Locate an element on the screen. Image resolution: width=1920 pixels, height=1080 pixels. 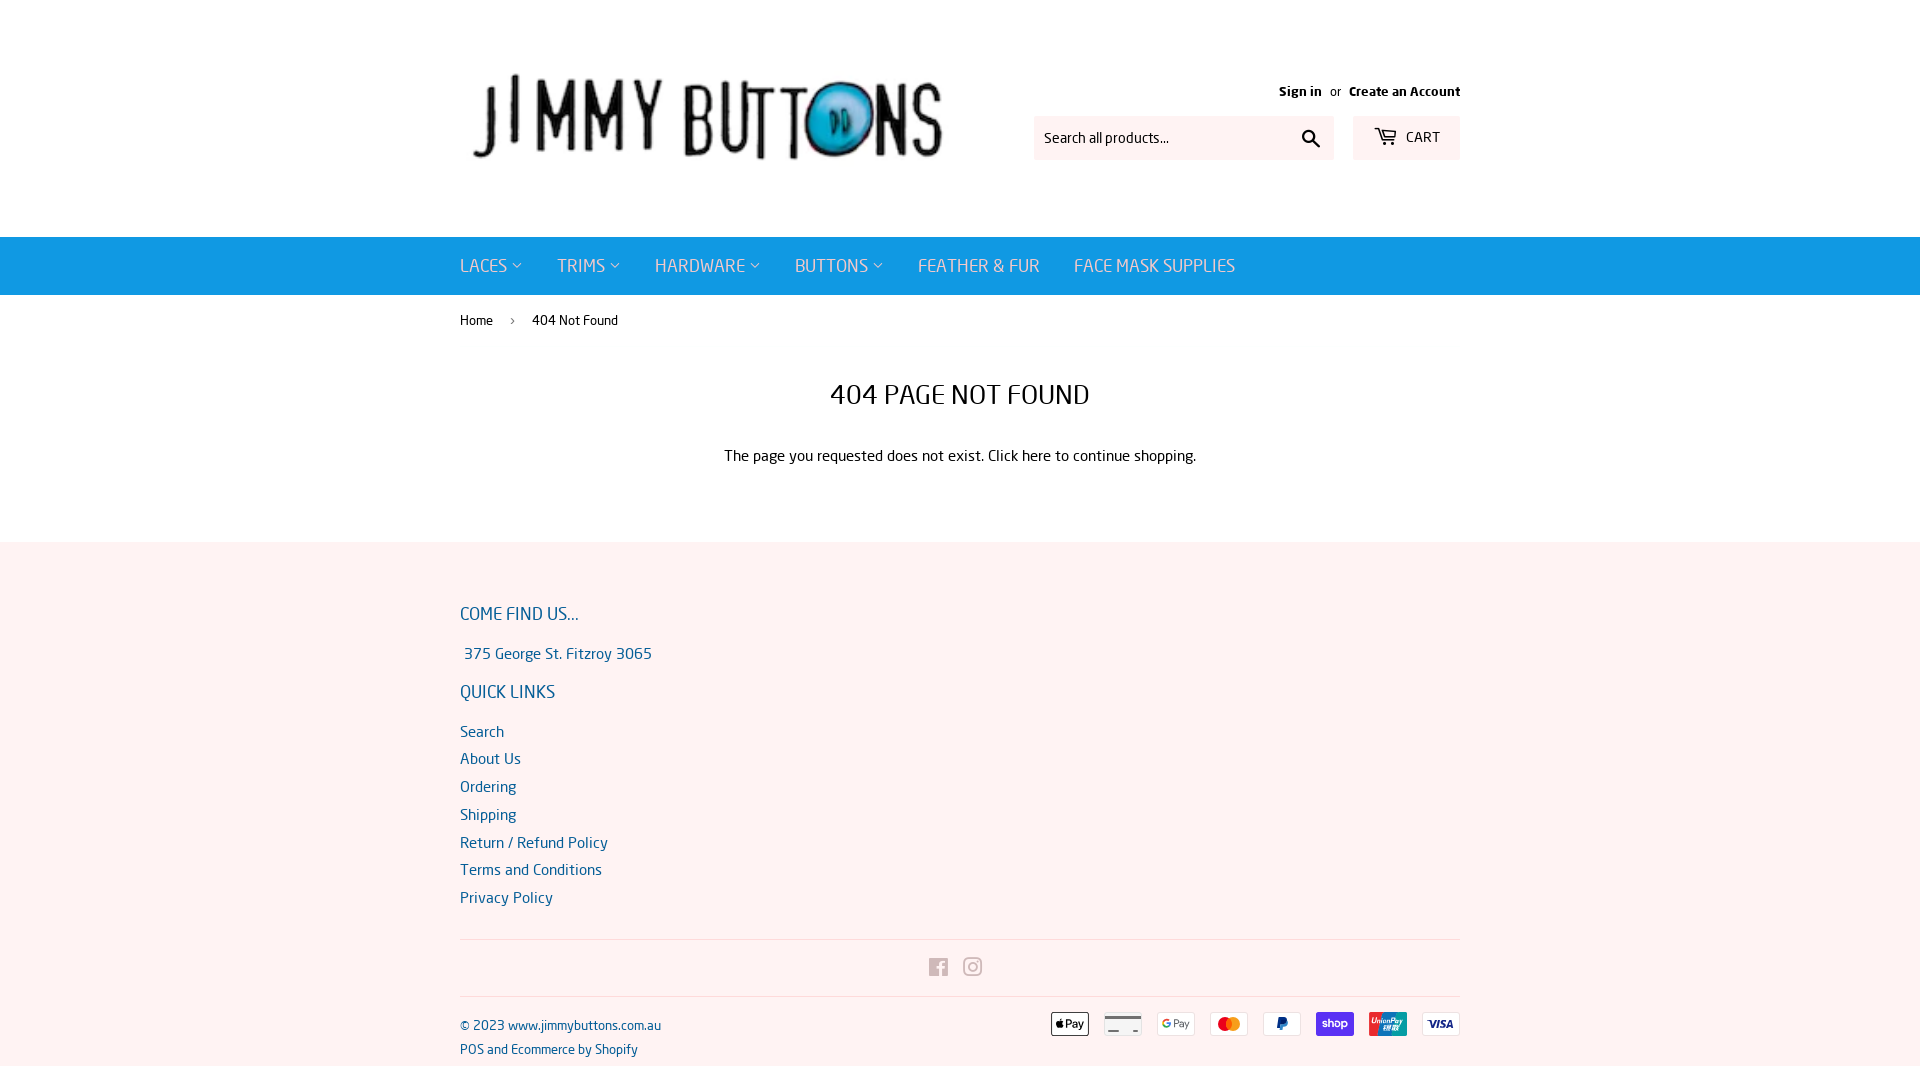
Sign in is located at coordinates (1300, 91).